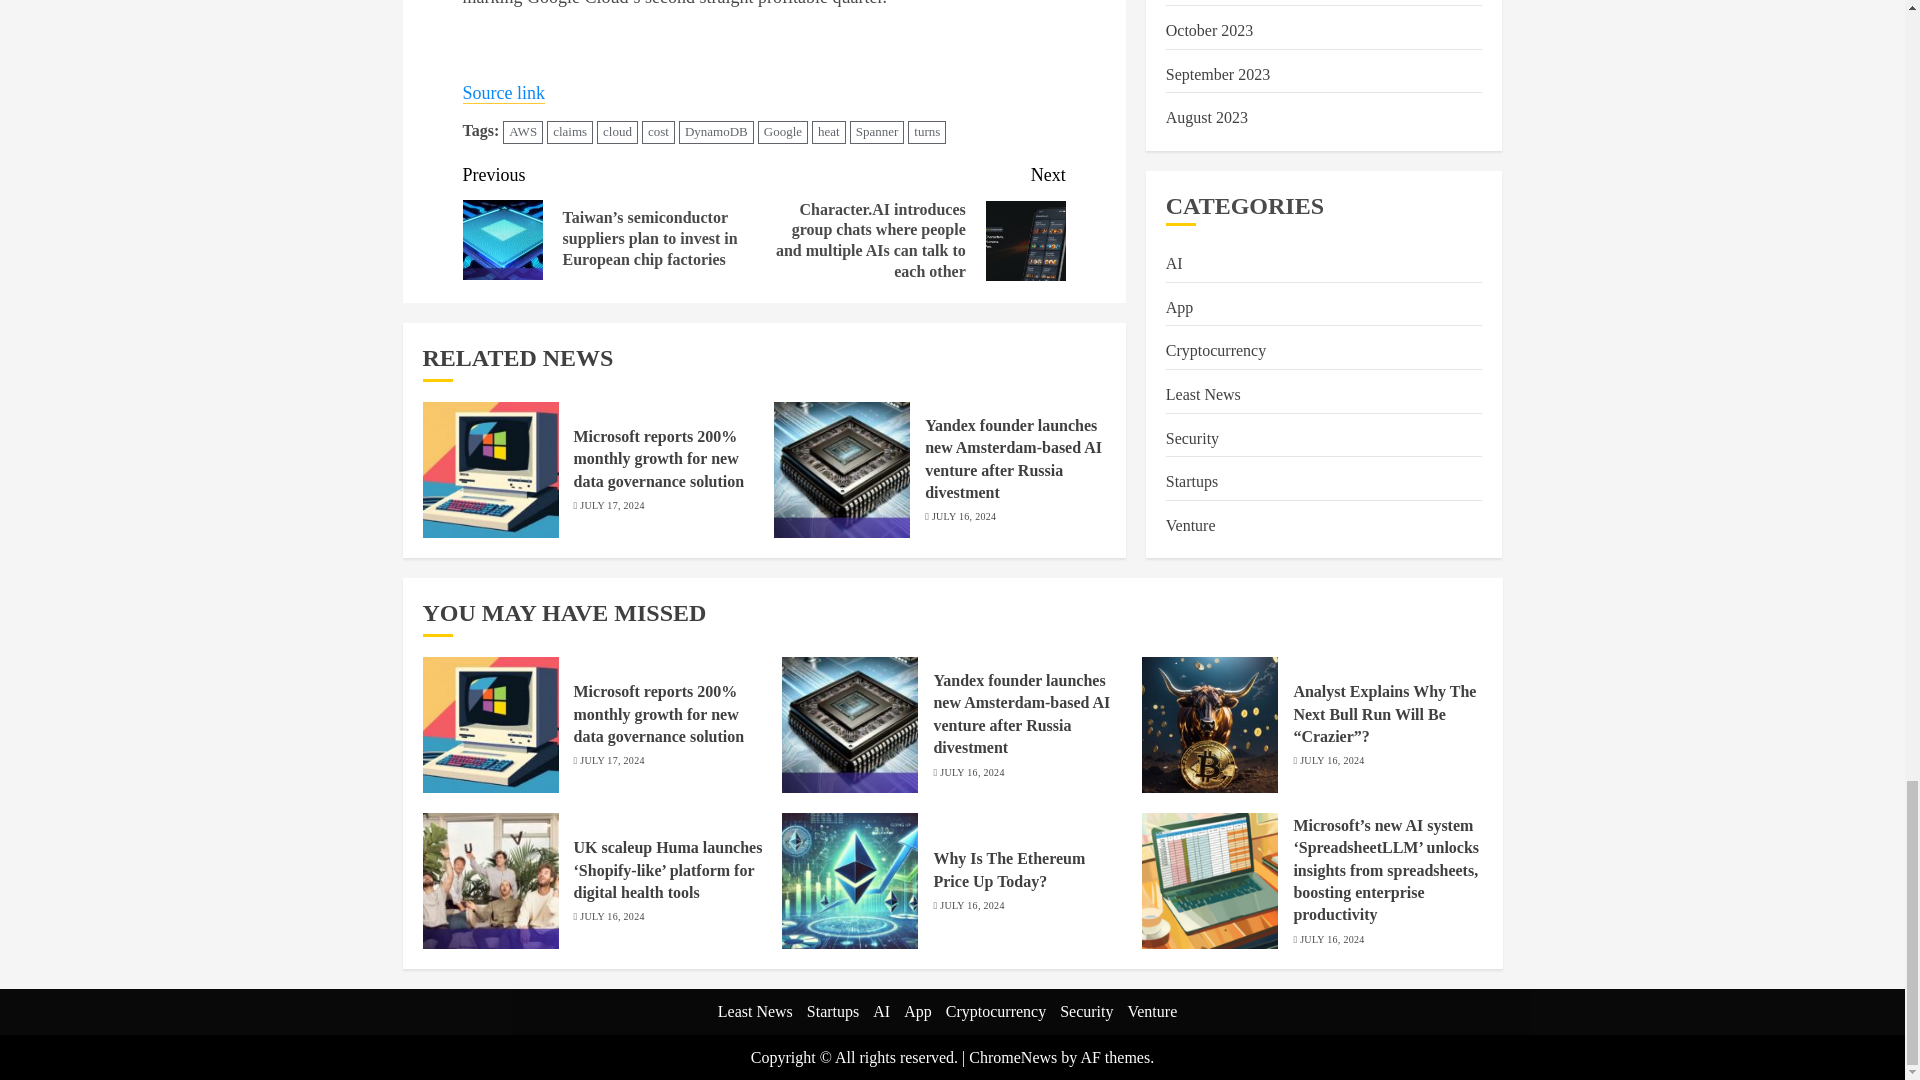  Describe the element at coordinates (783, 132) in the screenshot. I see `Google` at that location.